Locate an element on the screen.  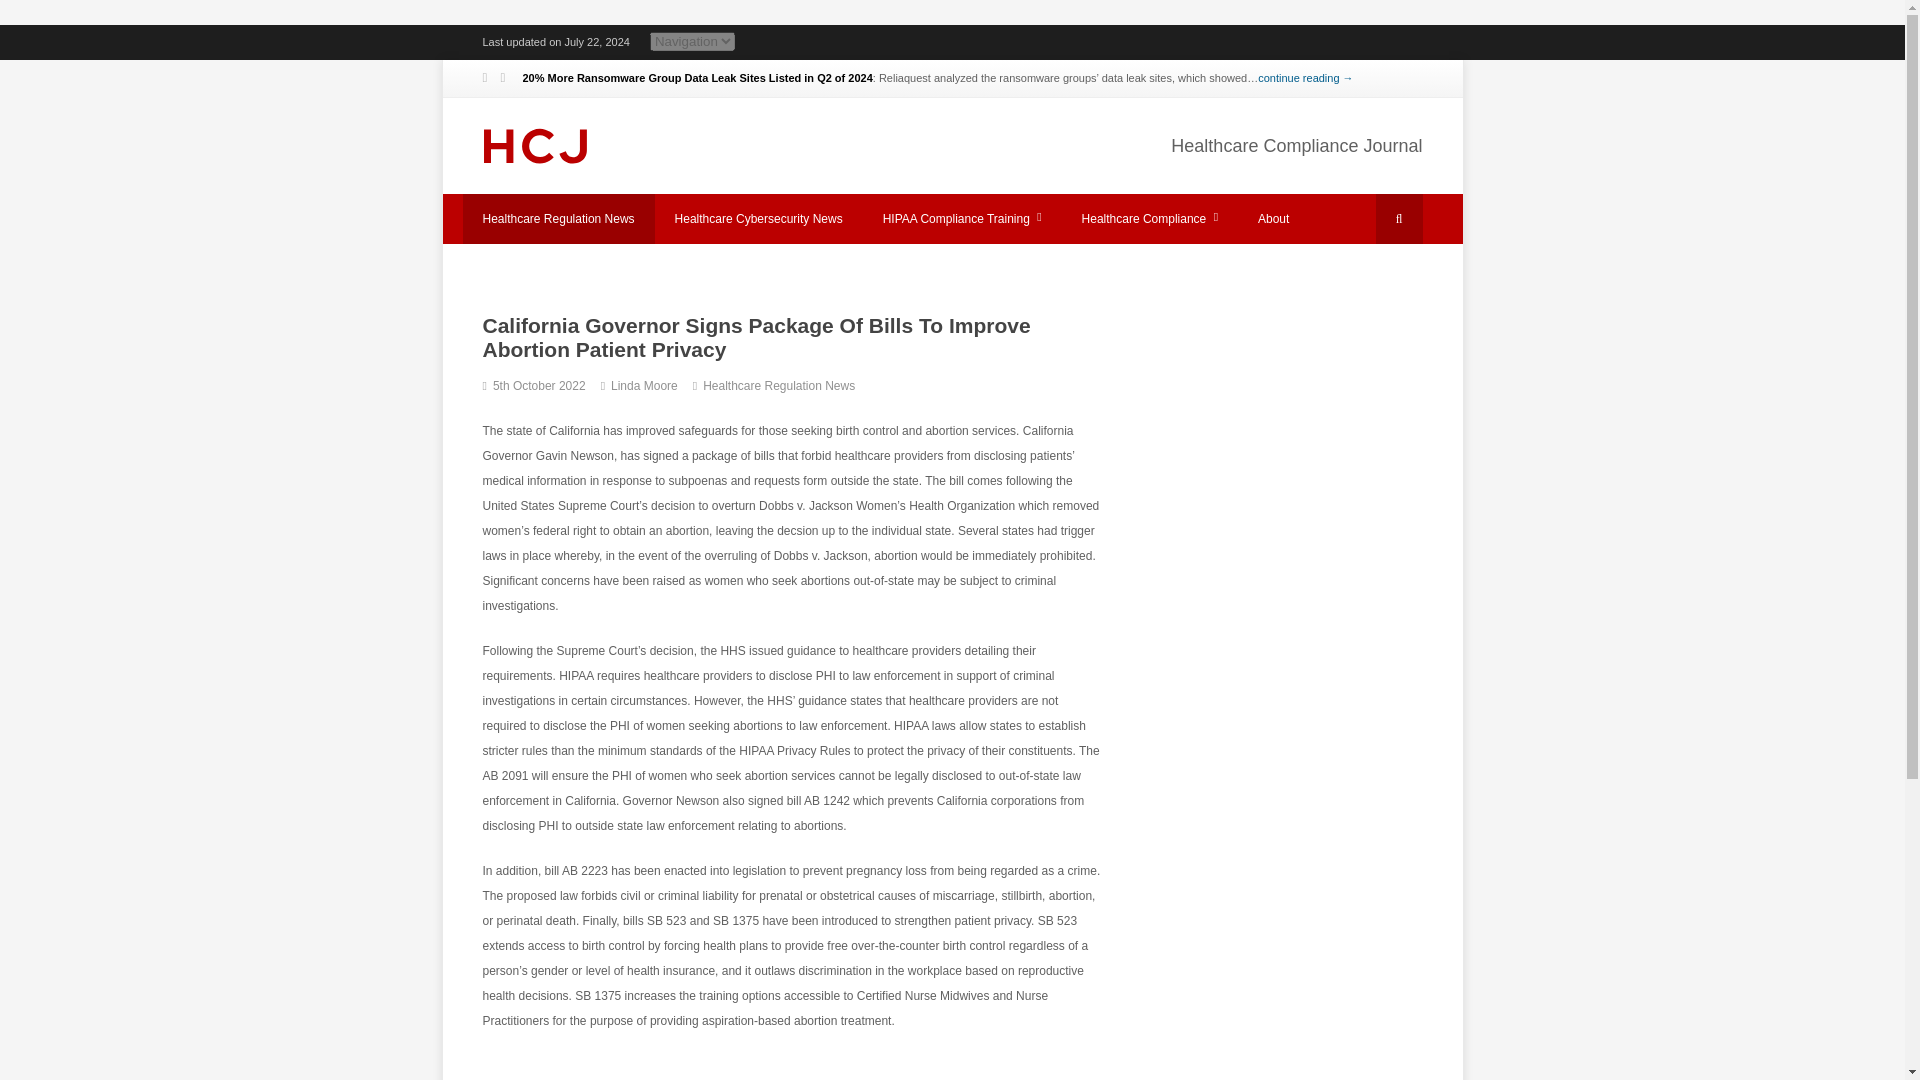
continue reading is located at coordinates (1305, 78).